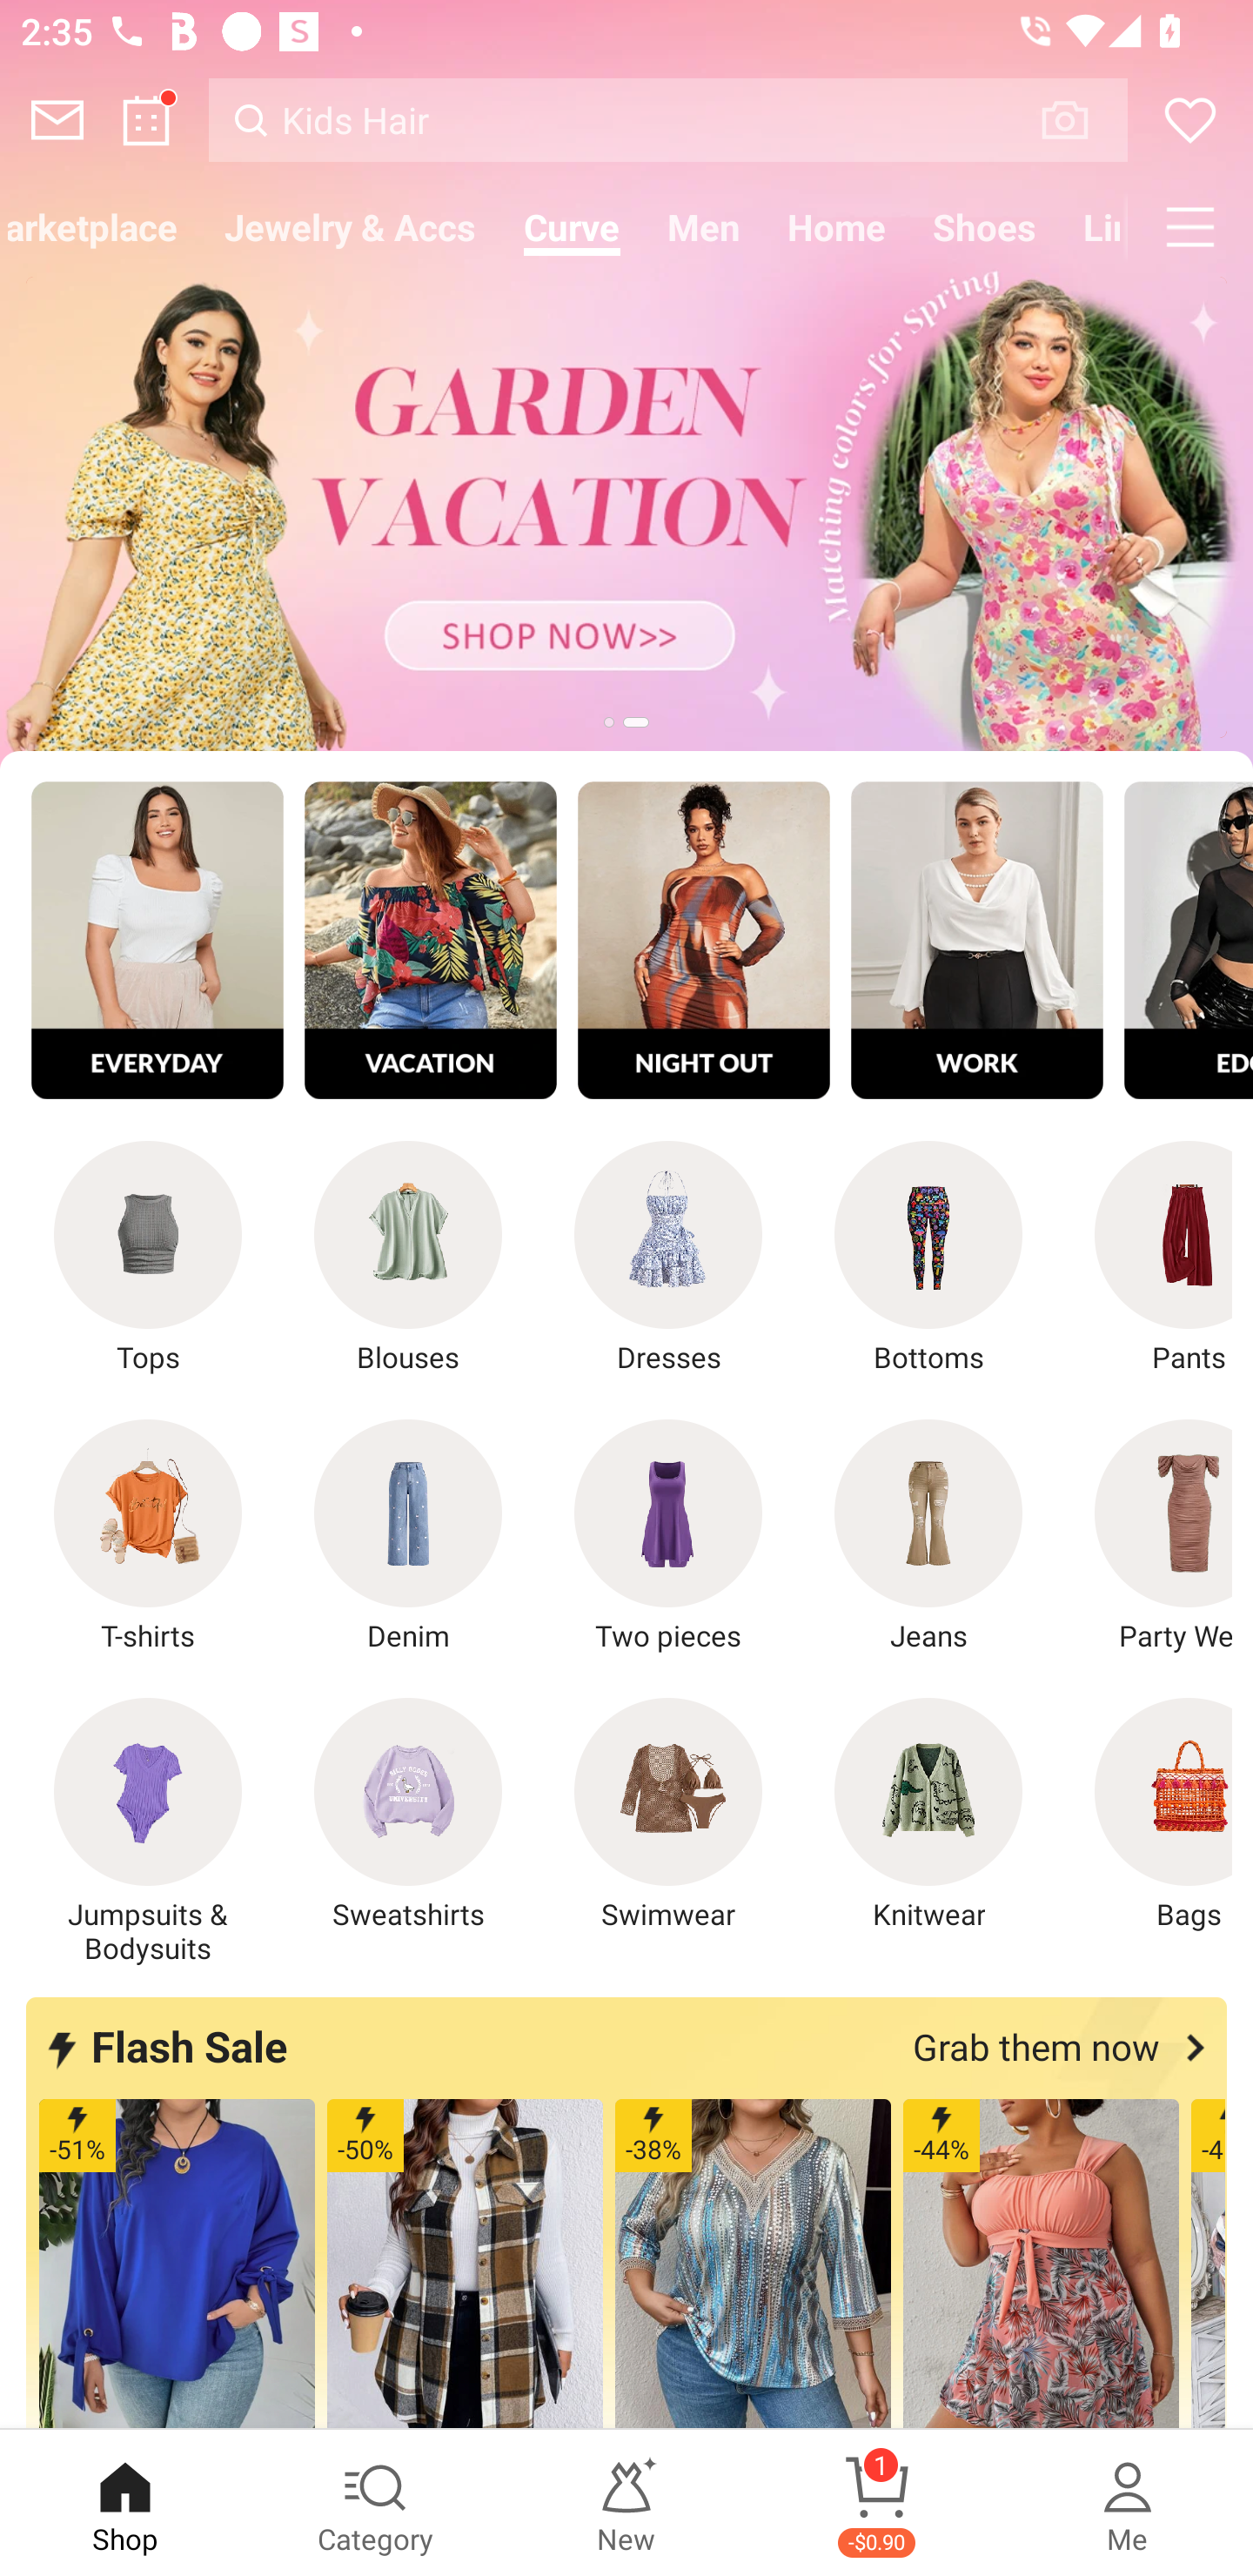 This screenshot has height=2576, width=1253. I want to click on Me, so click(1128, 2503).